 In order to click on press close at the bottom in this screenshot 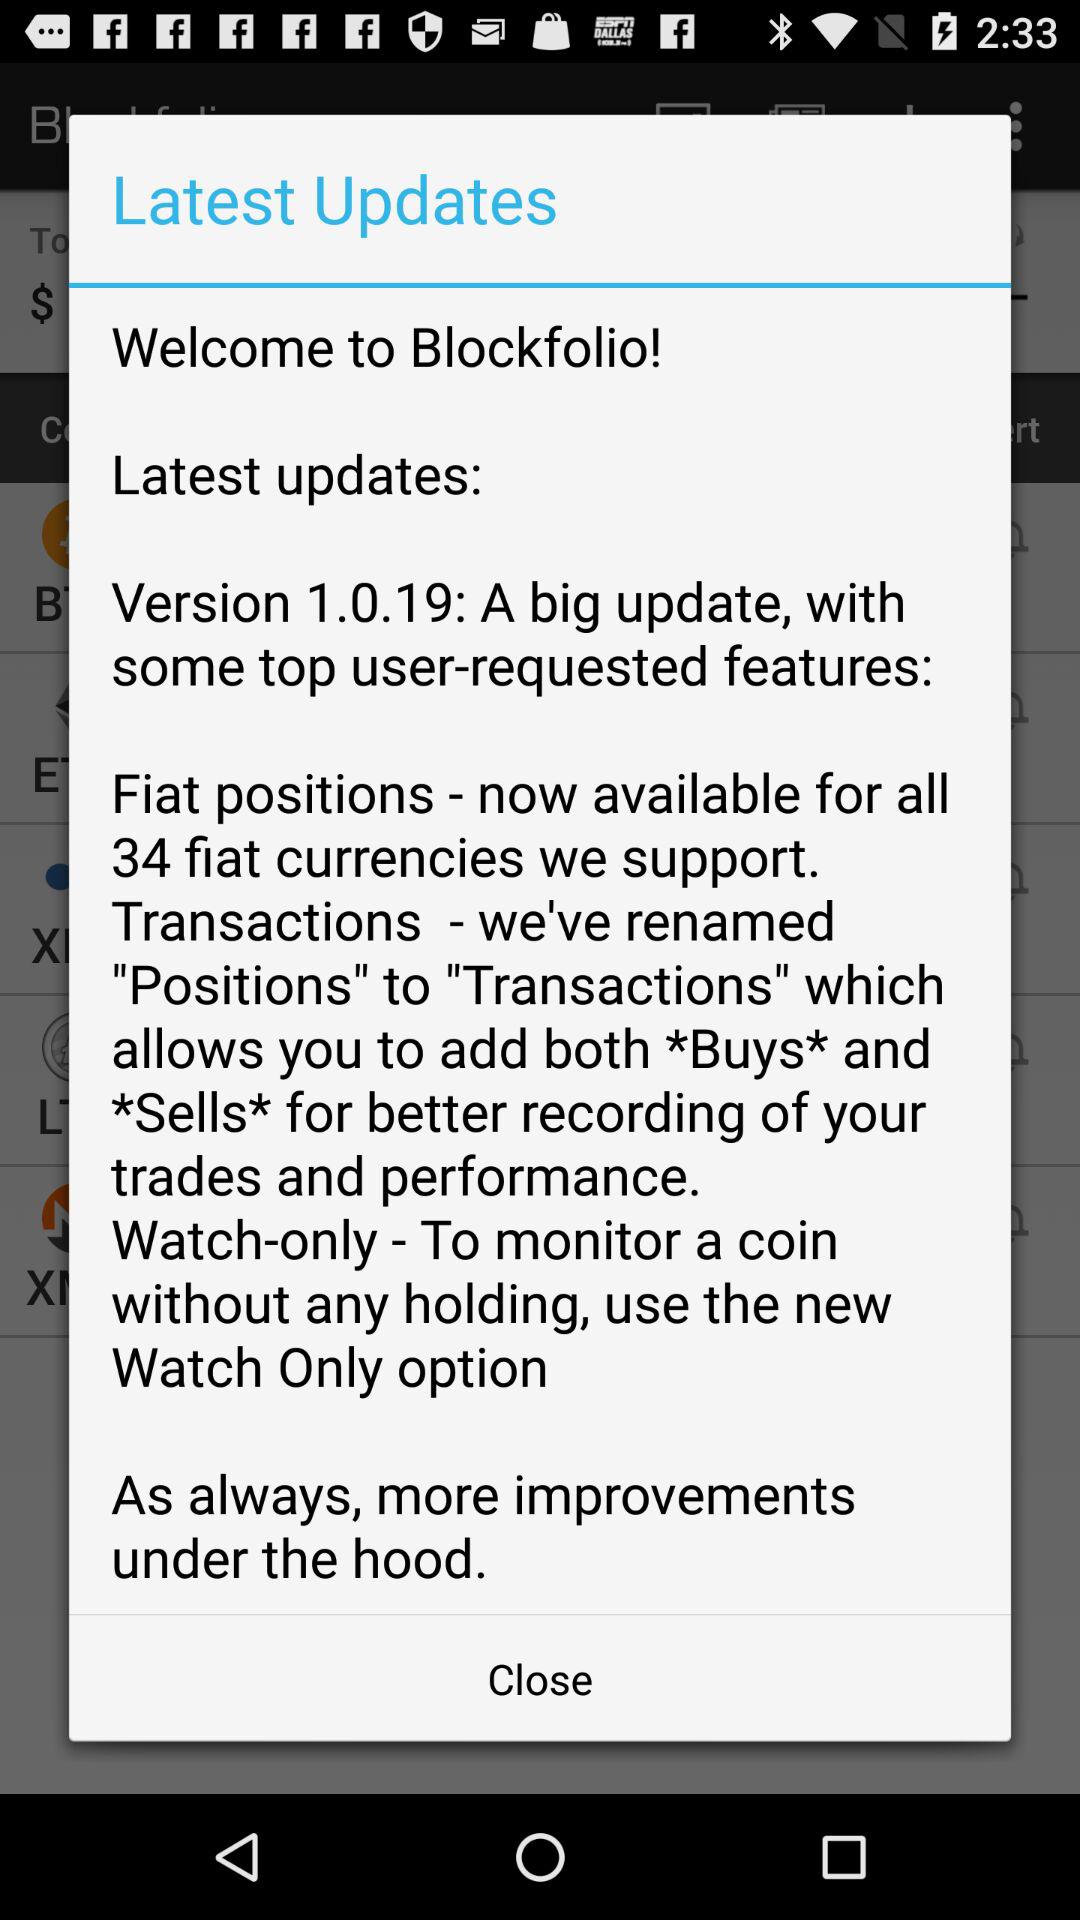, I will do `click(540, 1678)`.